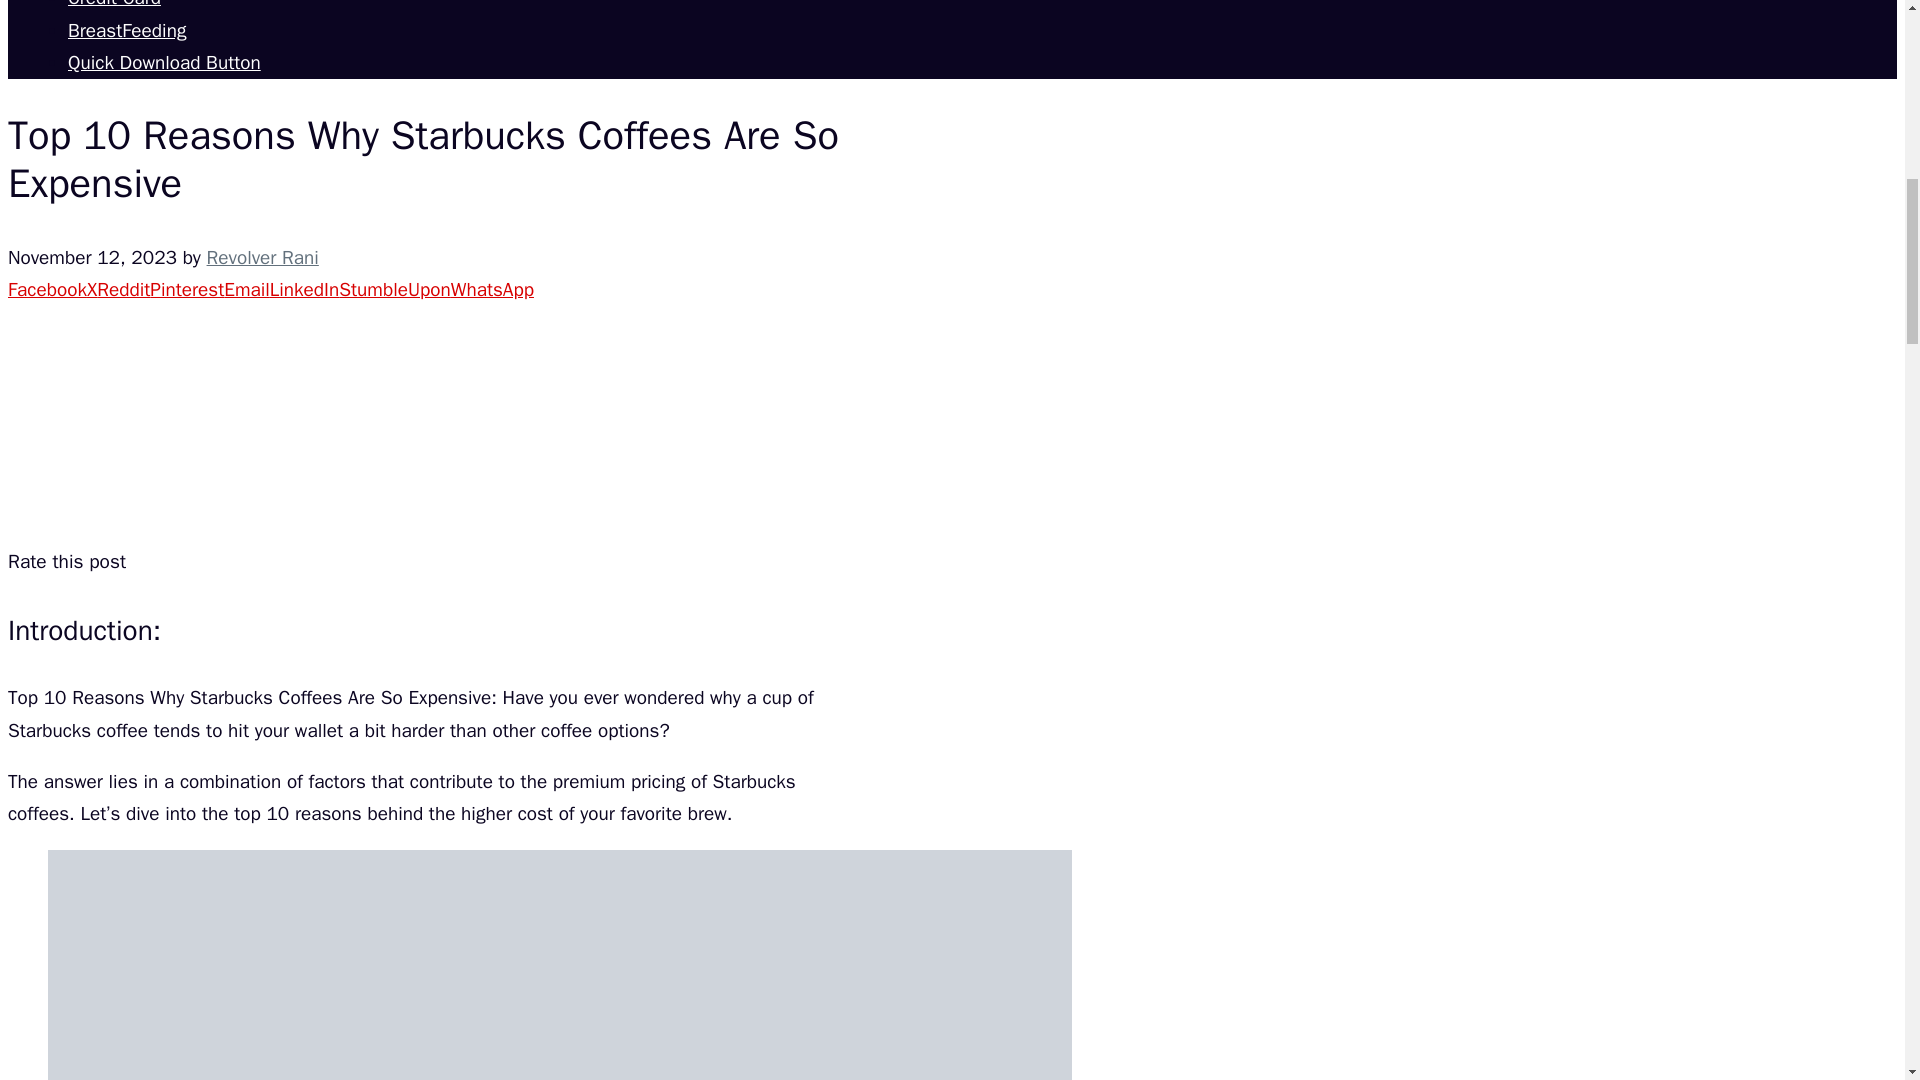 This screenshot has height=1080, width=1920. What do you see at coordinates (123, 290) in the screenshot?
I see `Reddit` at bounding box center [123, 290].